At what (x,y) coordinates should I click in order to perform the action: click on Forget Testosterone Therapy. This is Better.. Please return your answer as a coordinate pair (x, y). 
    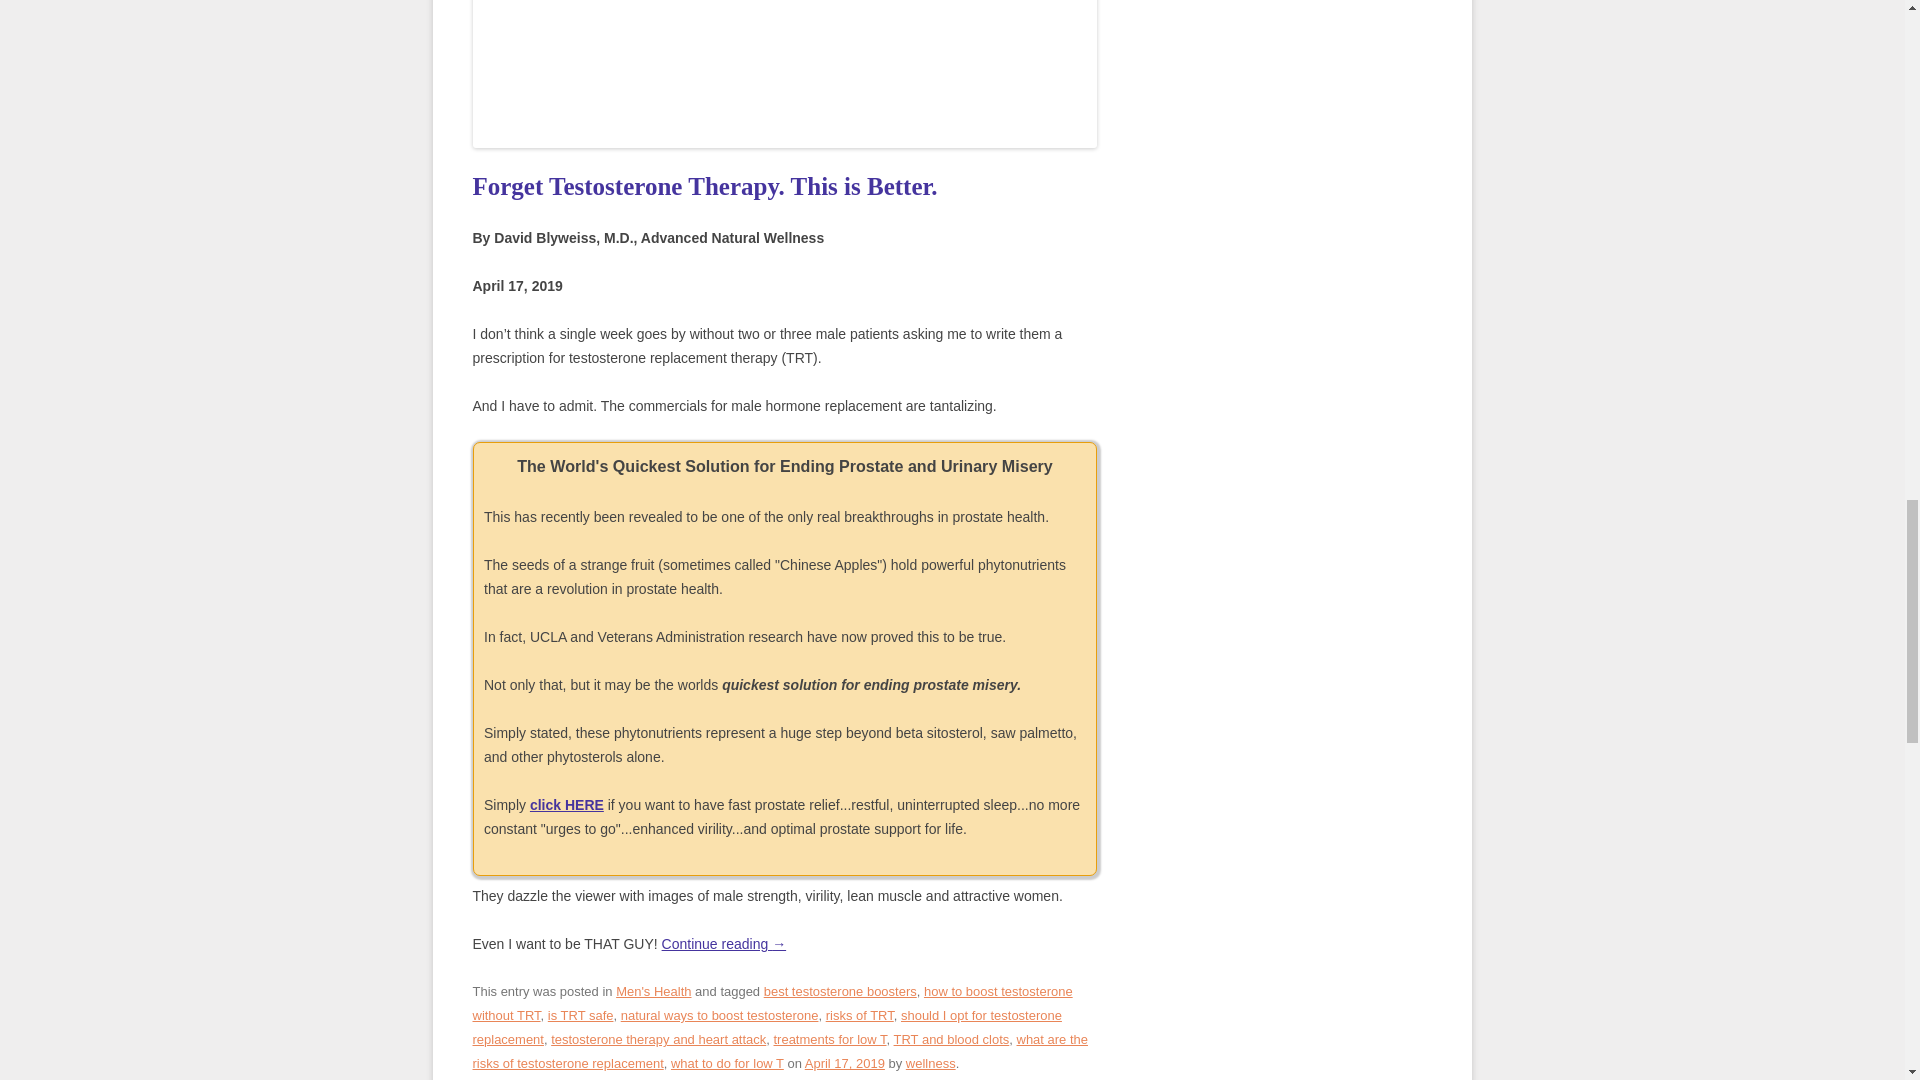
    Looking at the image, I should click on (704, 186).